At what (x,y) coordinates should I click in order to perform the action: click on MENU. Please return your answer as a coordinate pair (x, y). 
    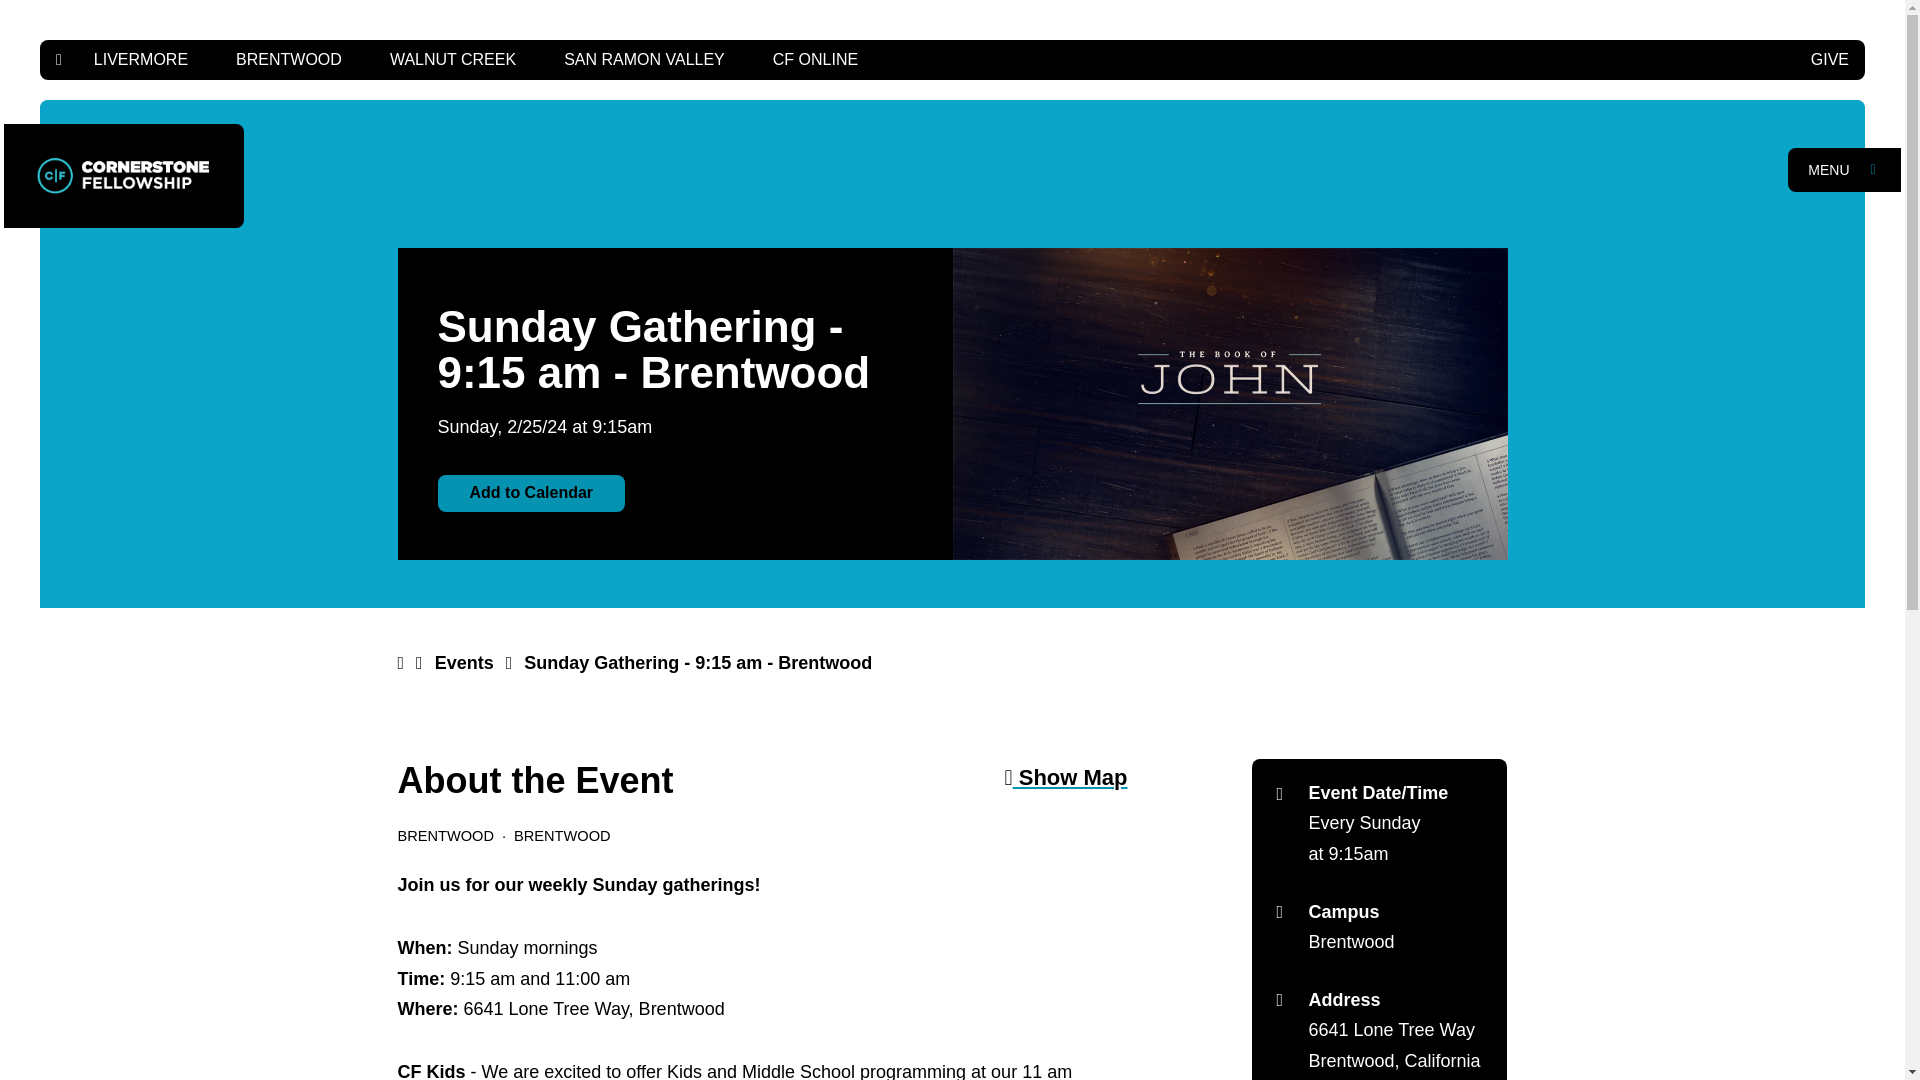
    Looking at the image, I should click on (1844, 170).